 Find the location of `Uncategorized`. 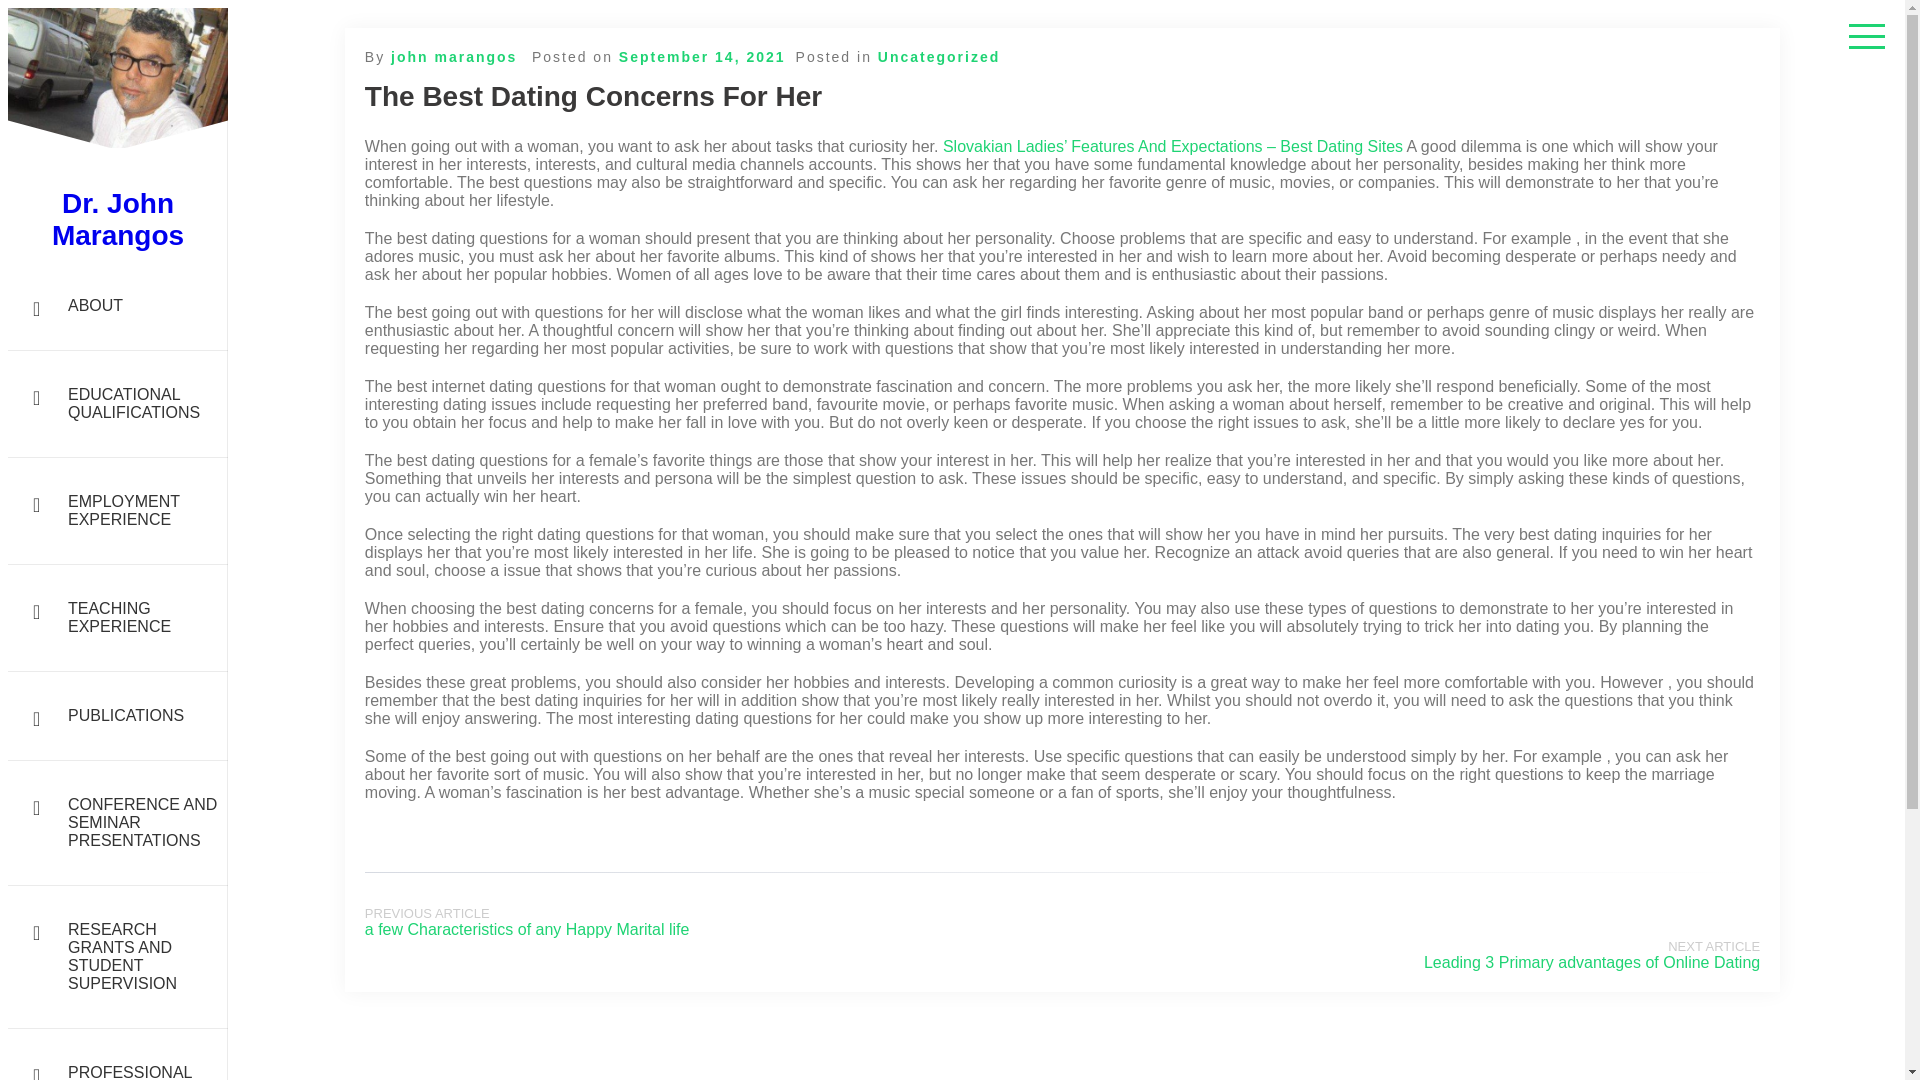

Uncategorized is located at coordinates (938, 56).